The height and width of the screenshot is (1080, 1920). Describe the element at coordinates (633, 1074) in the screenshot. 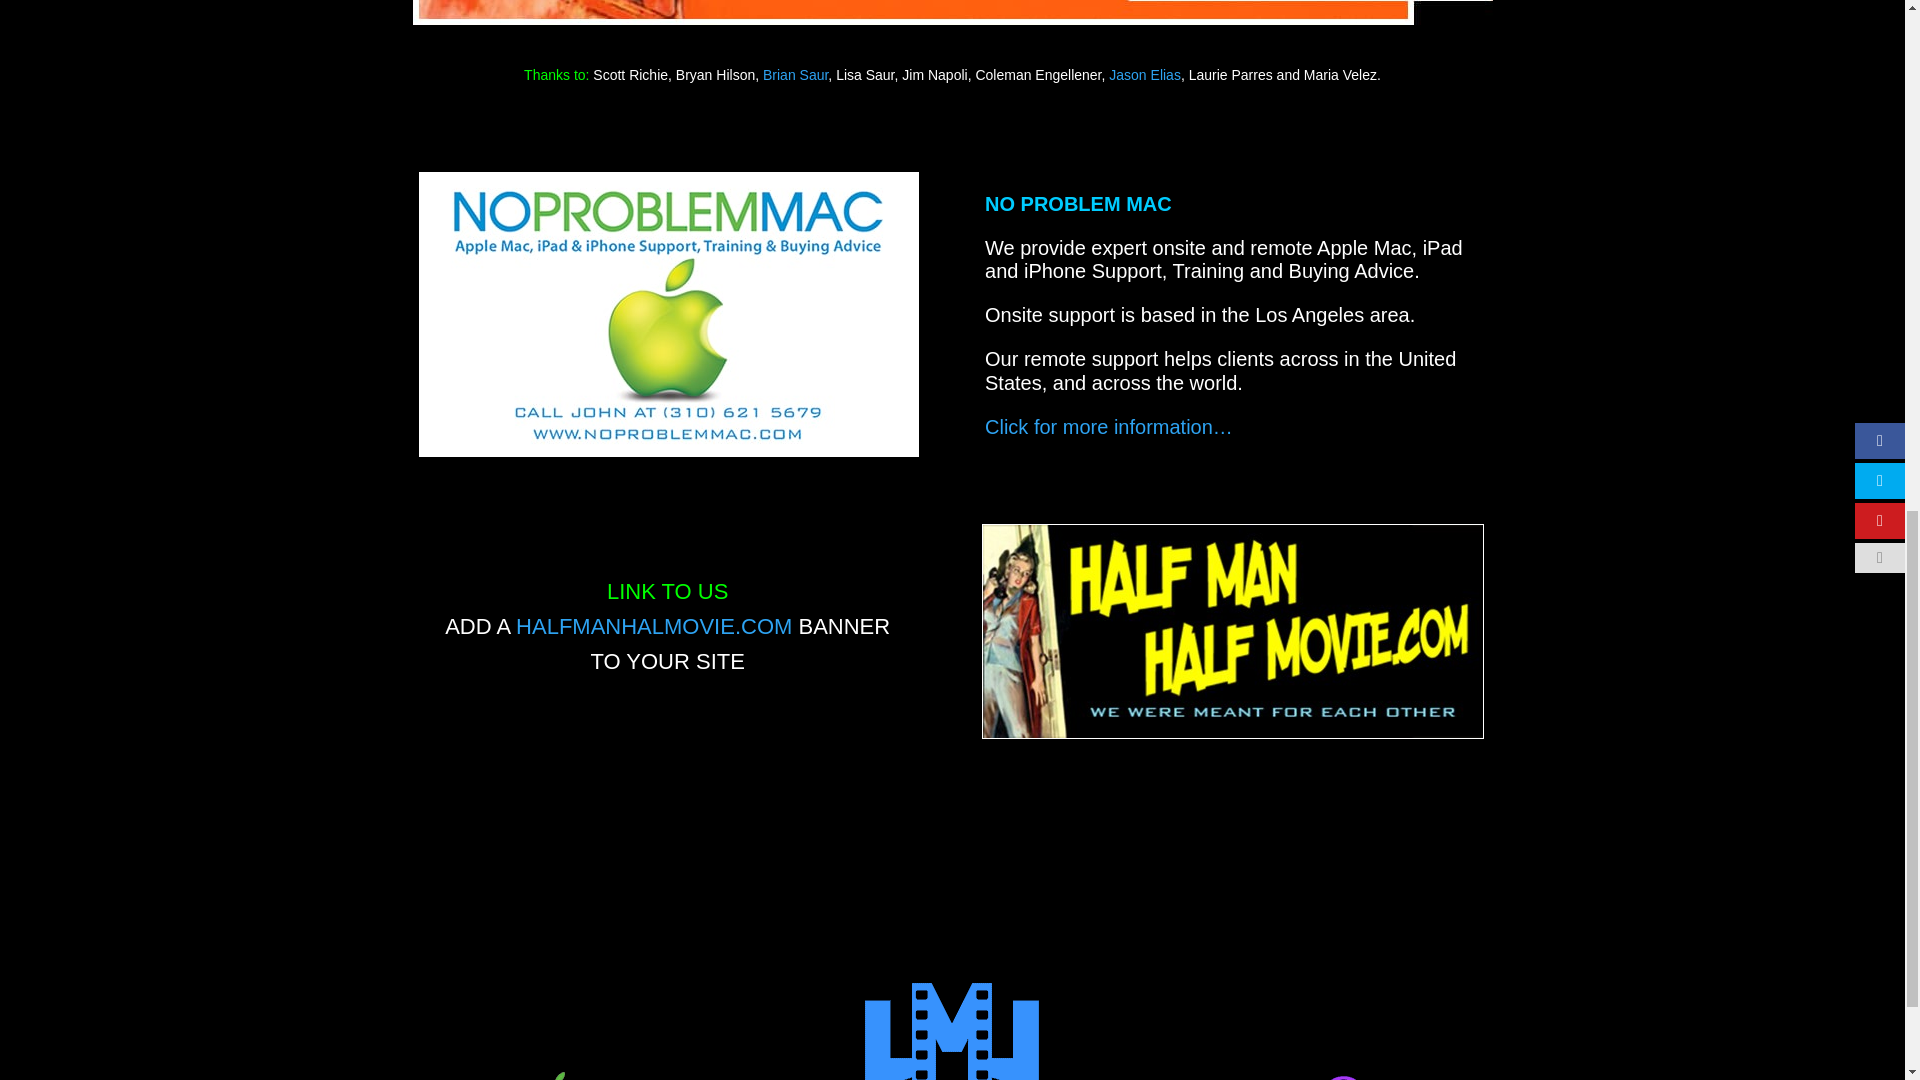

I see `MOAM-200` at that location.